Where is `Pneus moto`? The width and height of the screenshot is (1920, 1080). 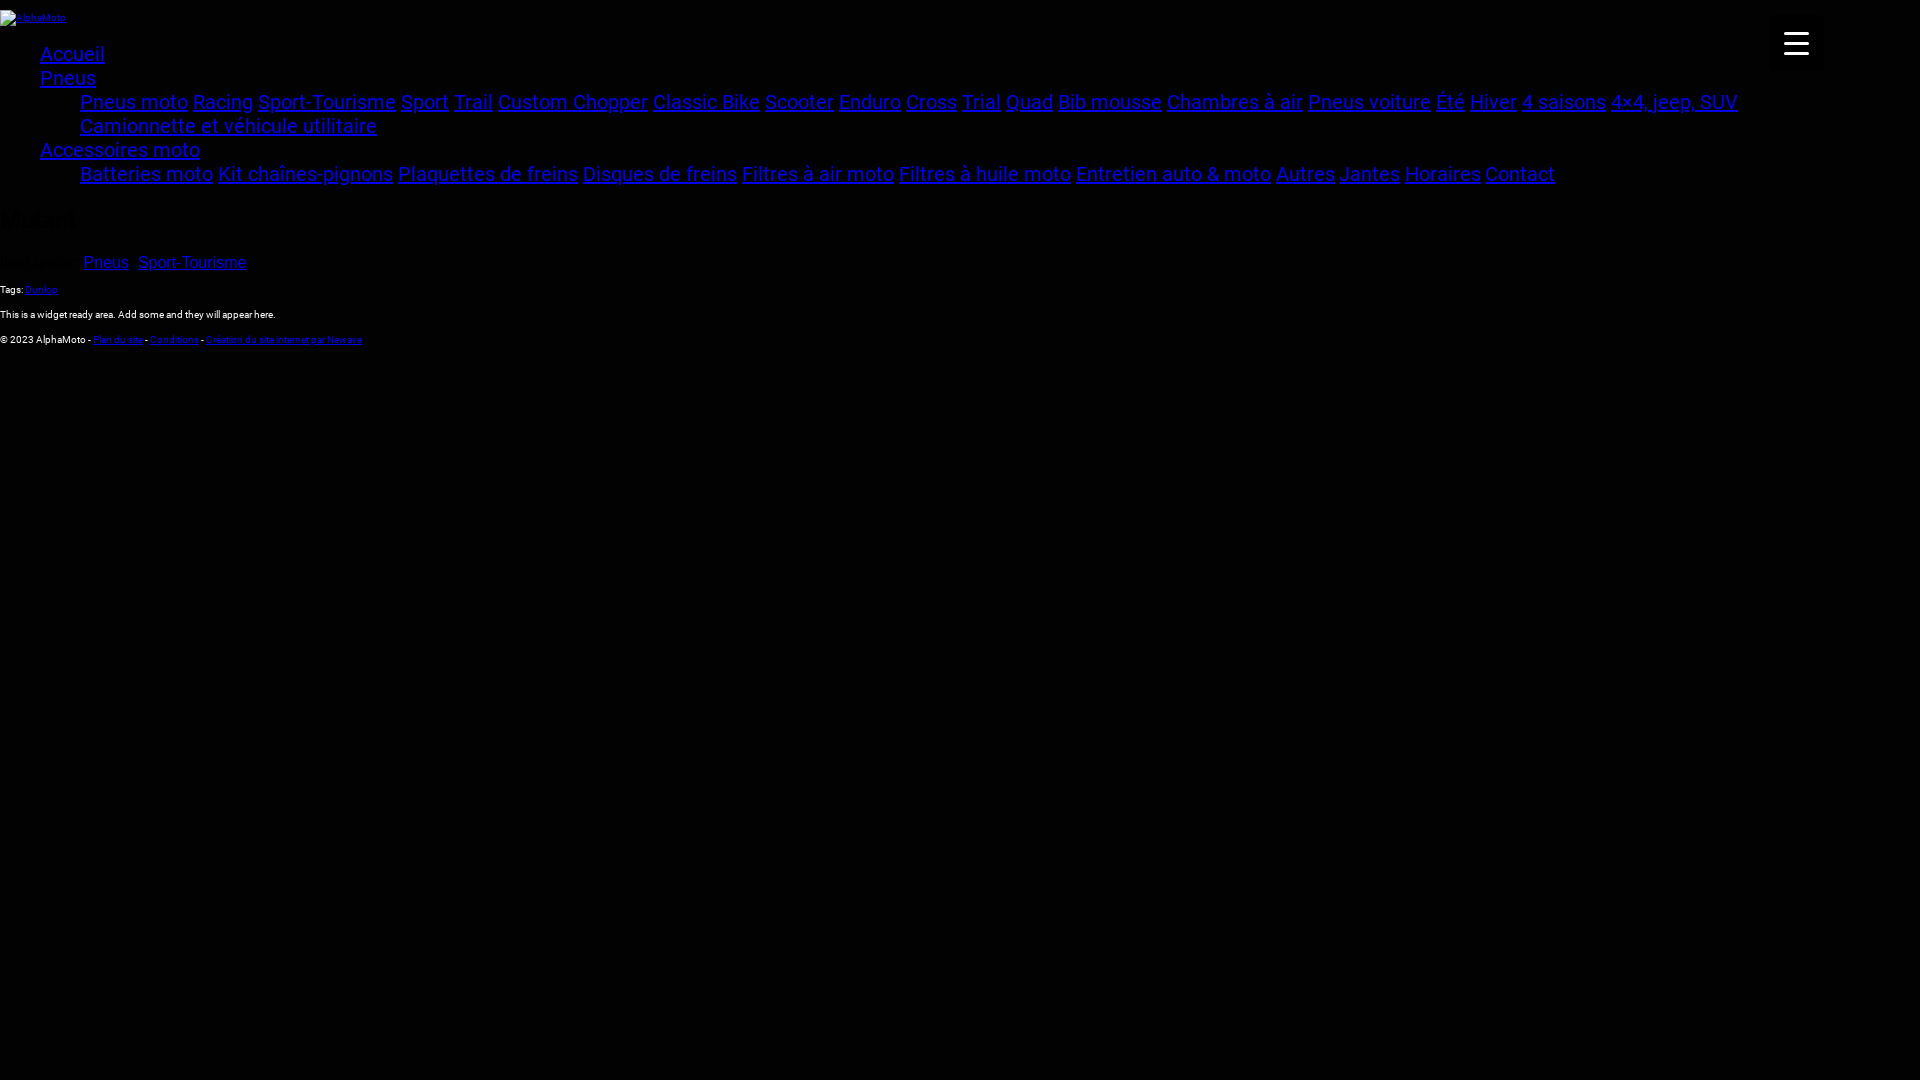 Pneus moto is located at coordinates (134, 102).